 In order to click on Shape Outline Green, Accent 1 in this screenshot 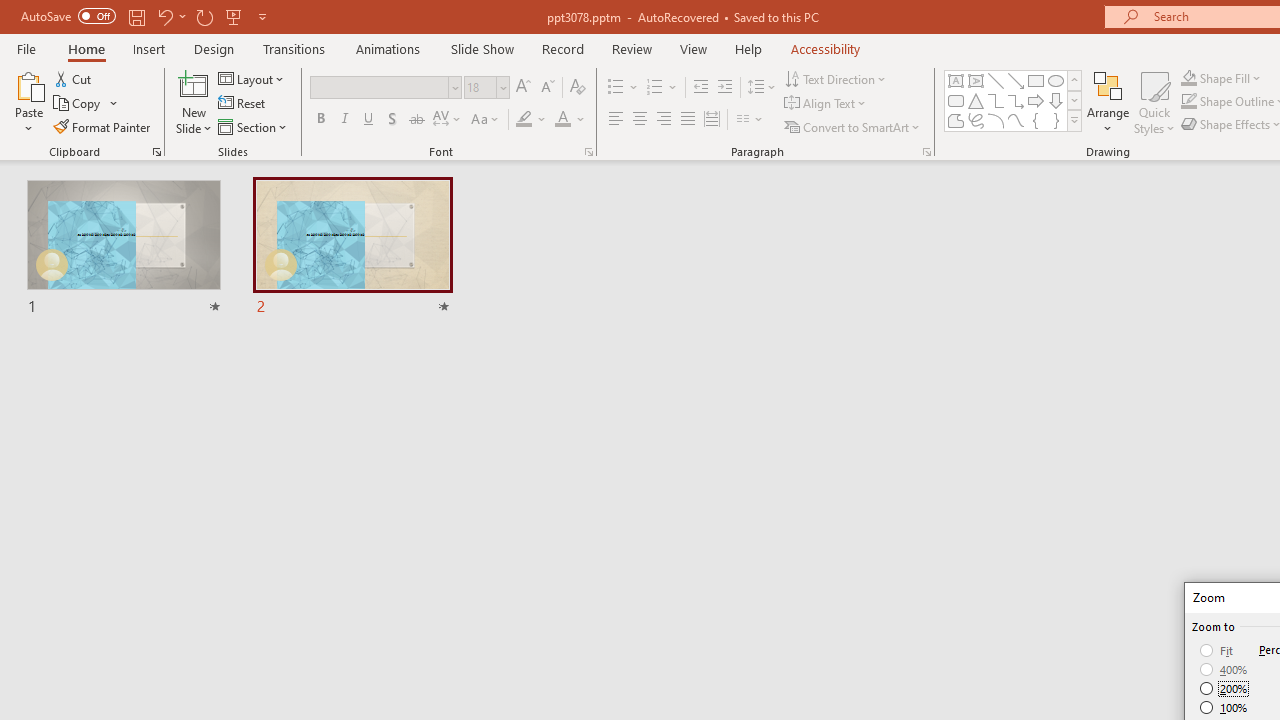, I will do `click(1188, 102)`.